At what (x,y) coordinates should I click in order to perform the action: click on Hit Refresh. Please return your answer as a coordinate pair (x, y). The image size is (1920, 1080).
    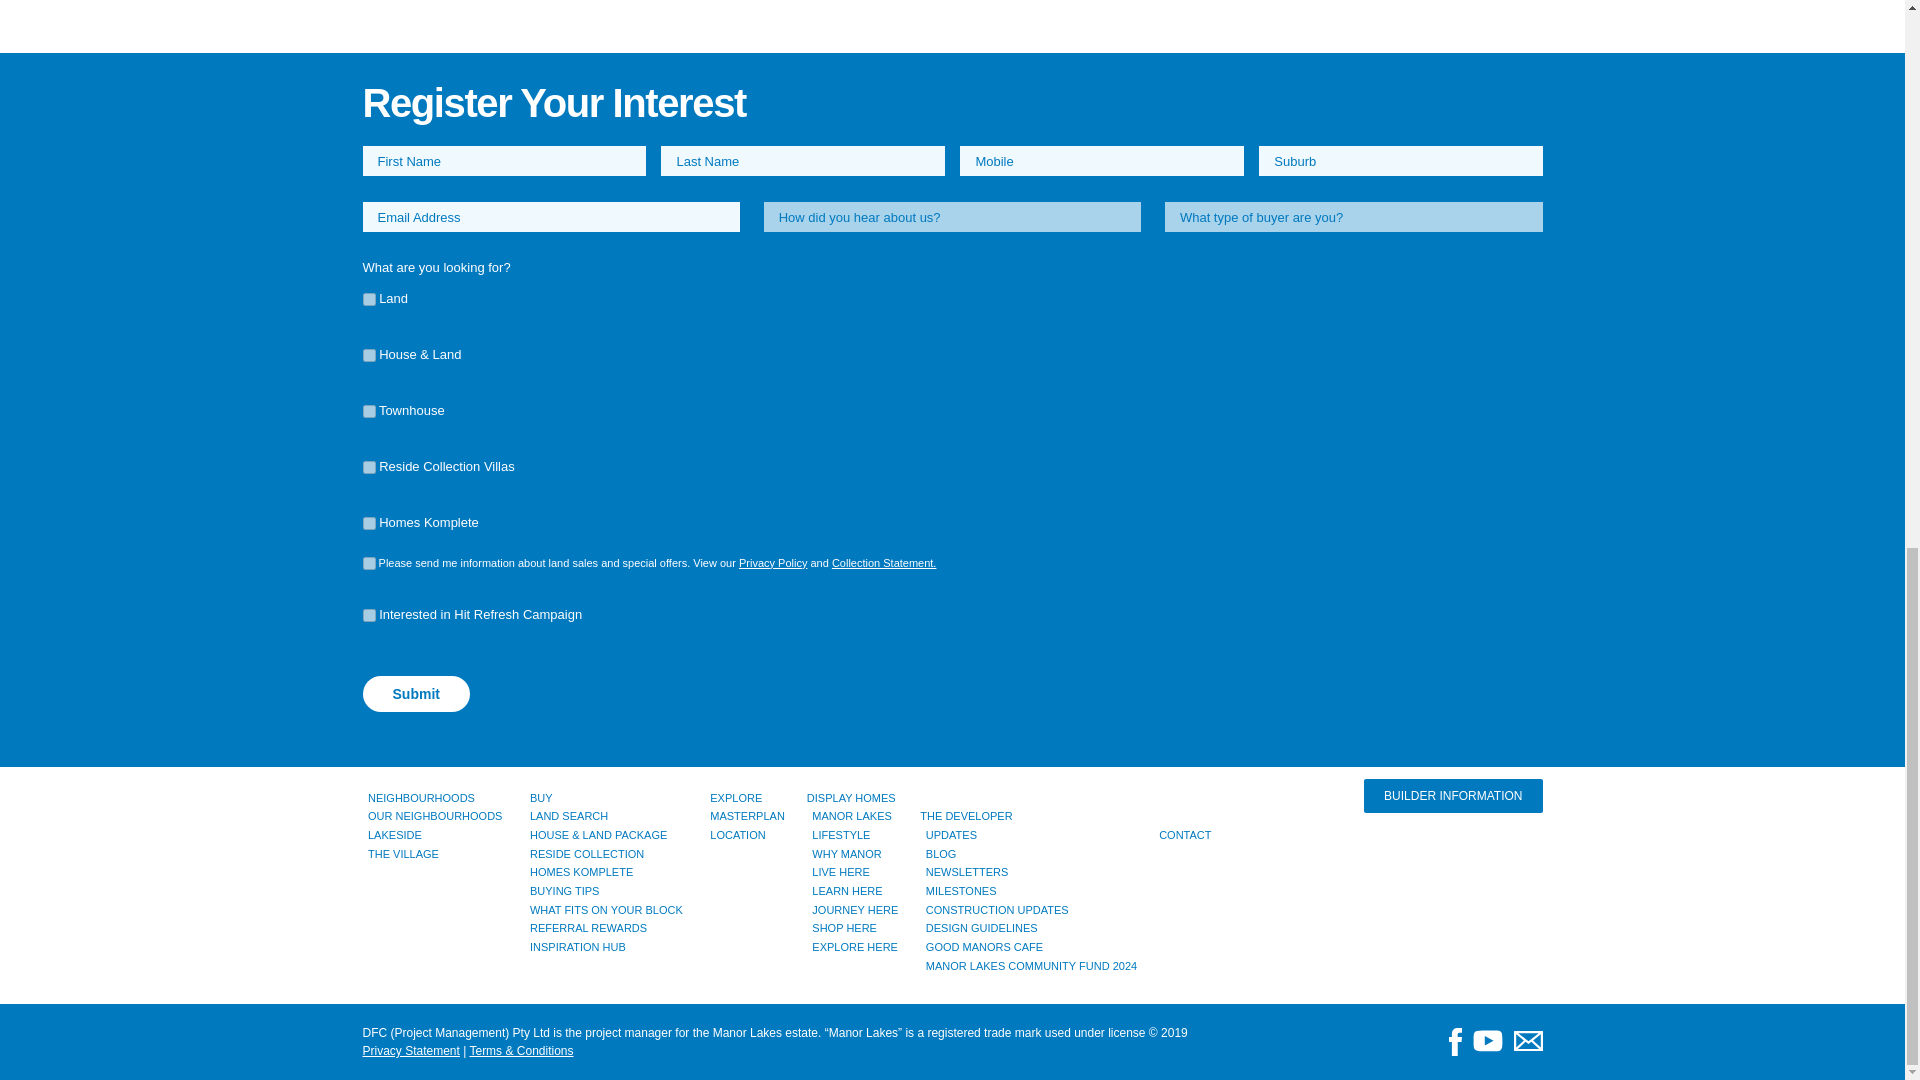
    Looking at the image, I should click on (368, 616).